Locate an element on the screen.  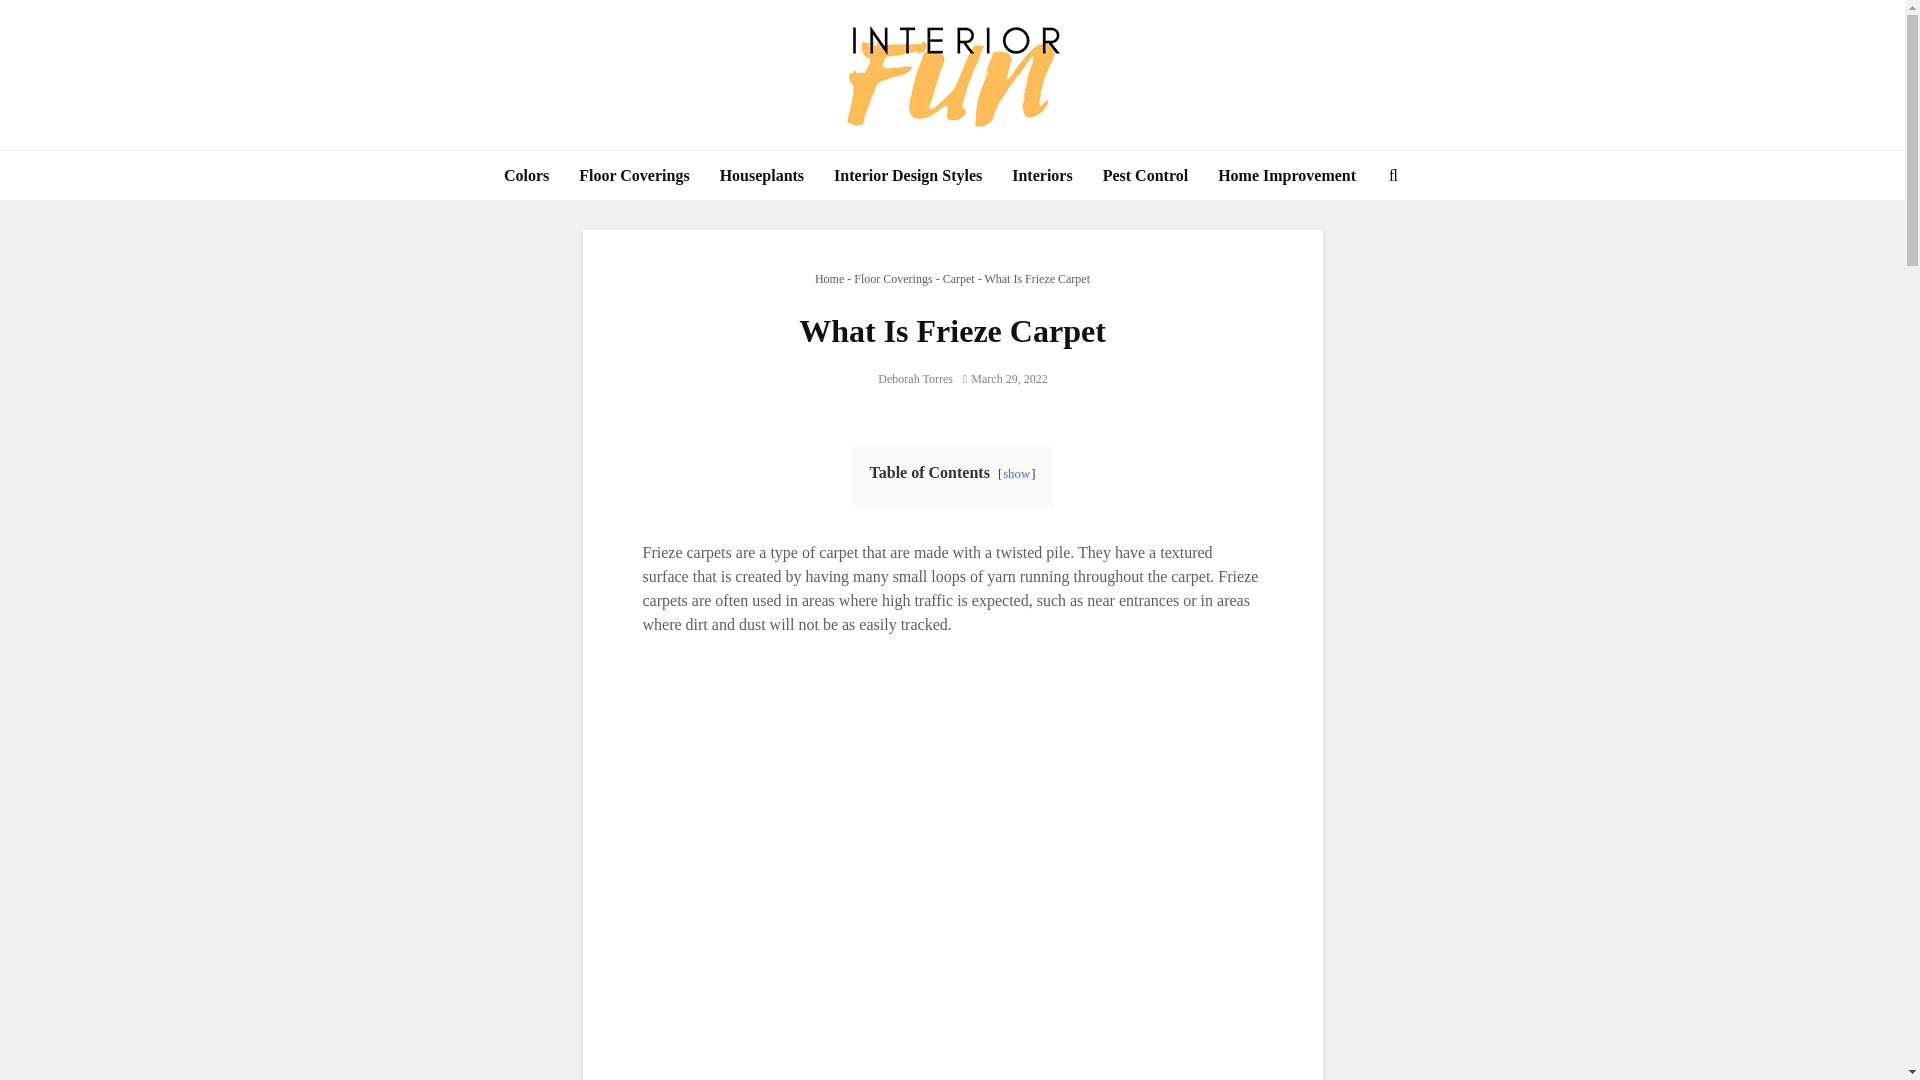
Floor Coverings is located at coordinates (892, 279).